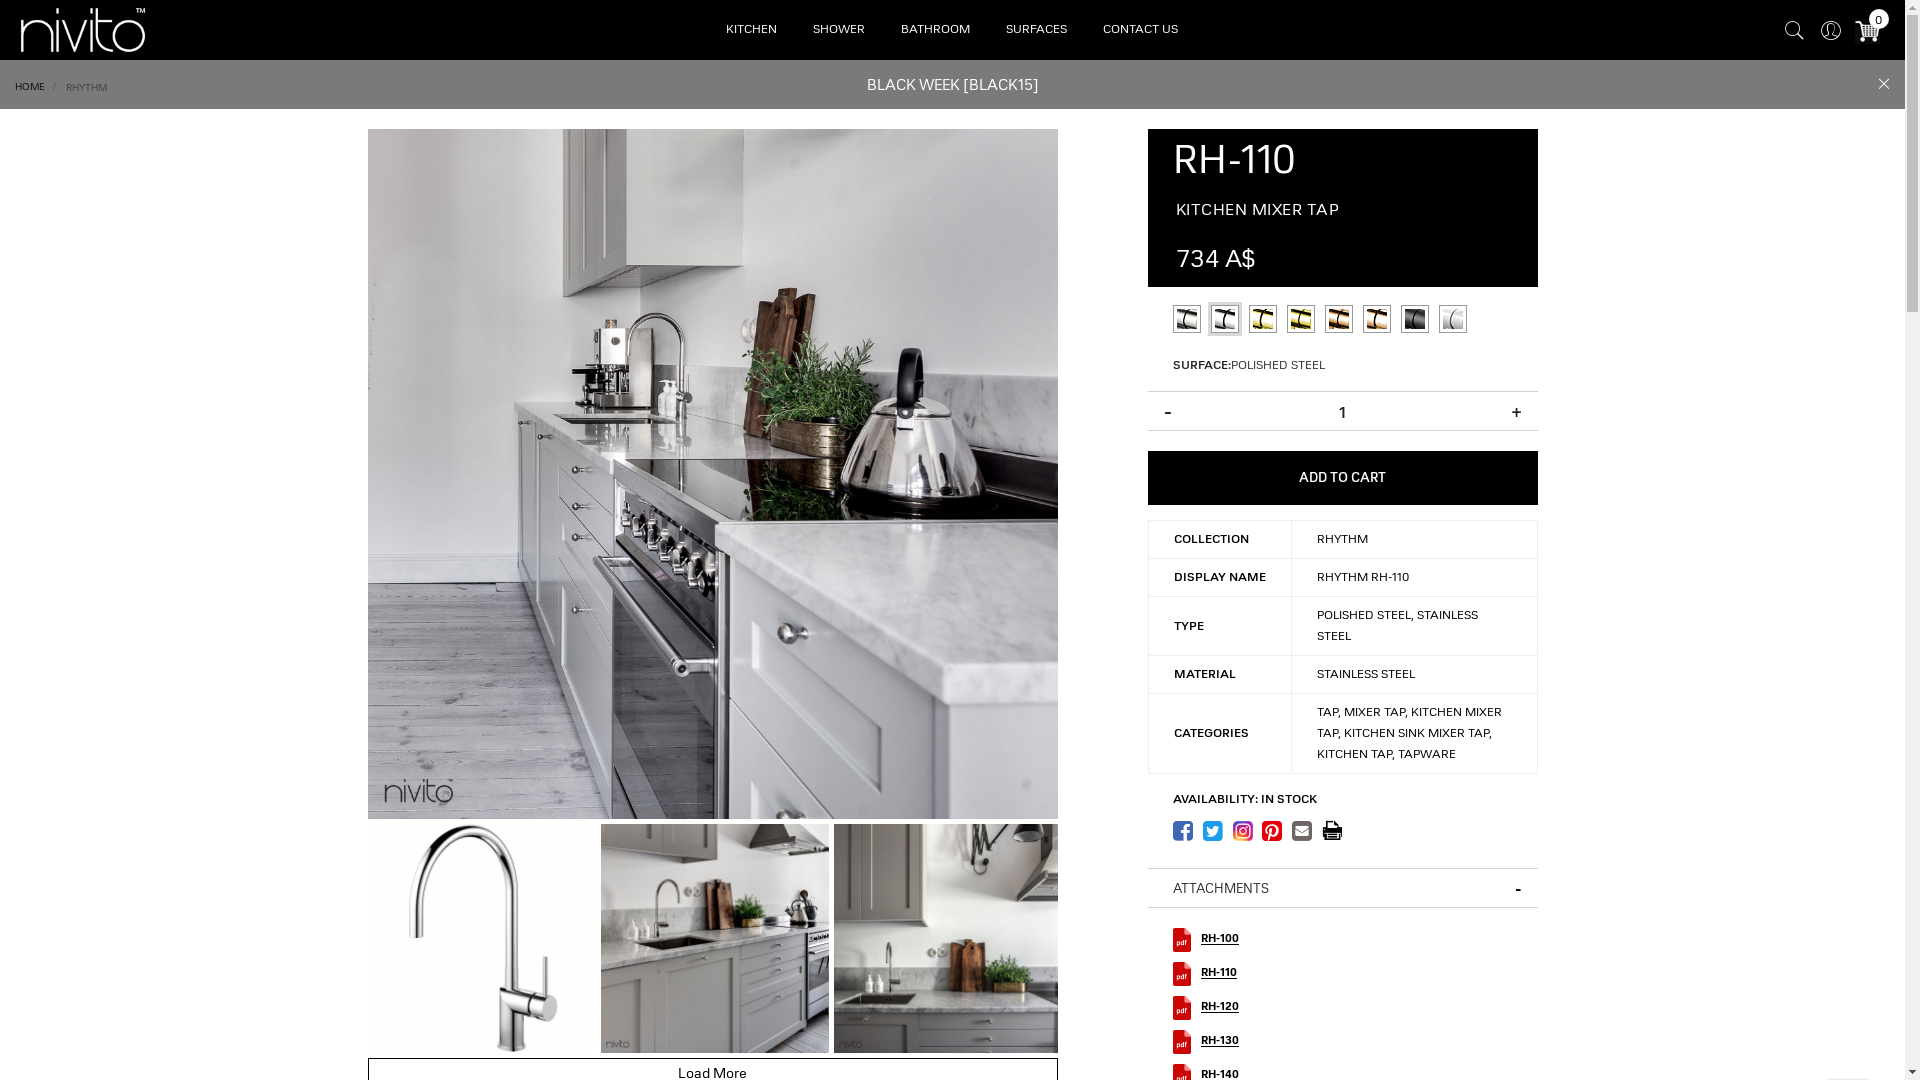 The image size is (1920, 1080). Describe the element at coordinates (1343, 394) in the screenshot. I see `ADD TO CART` at that location.